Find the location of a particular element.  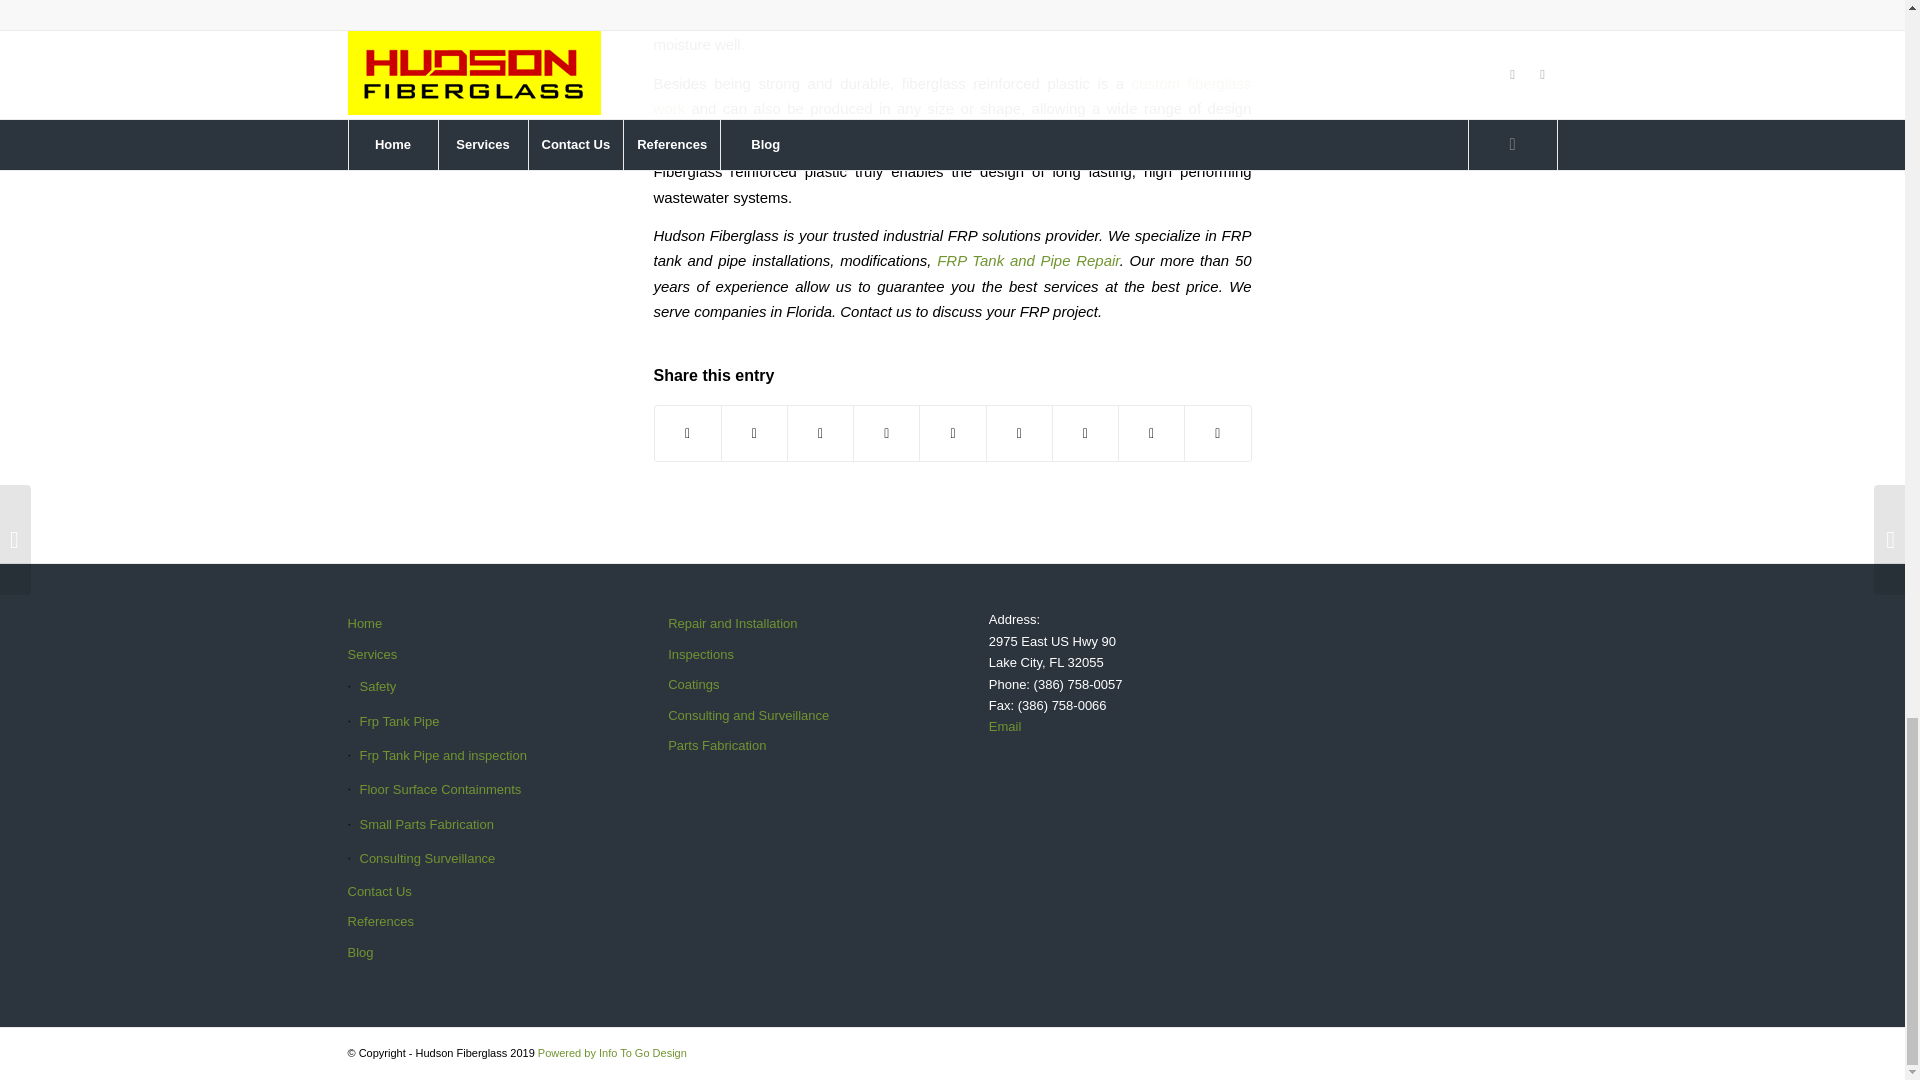

FRP Tank and Pipe Repair is located at coordinates (1028, 260).